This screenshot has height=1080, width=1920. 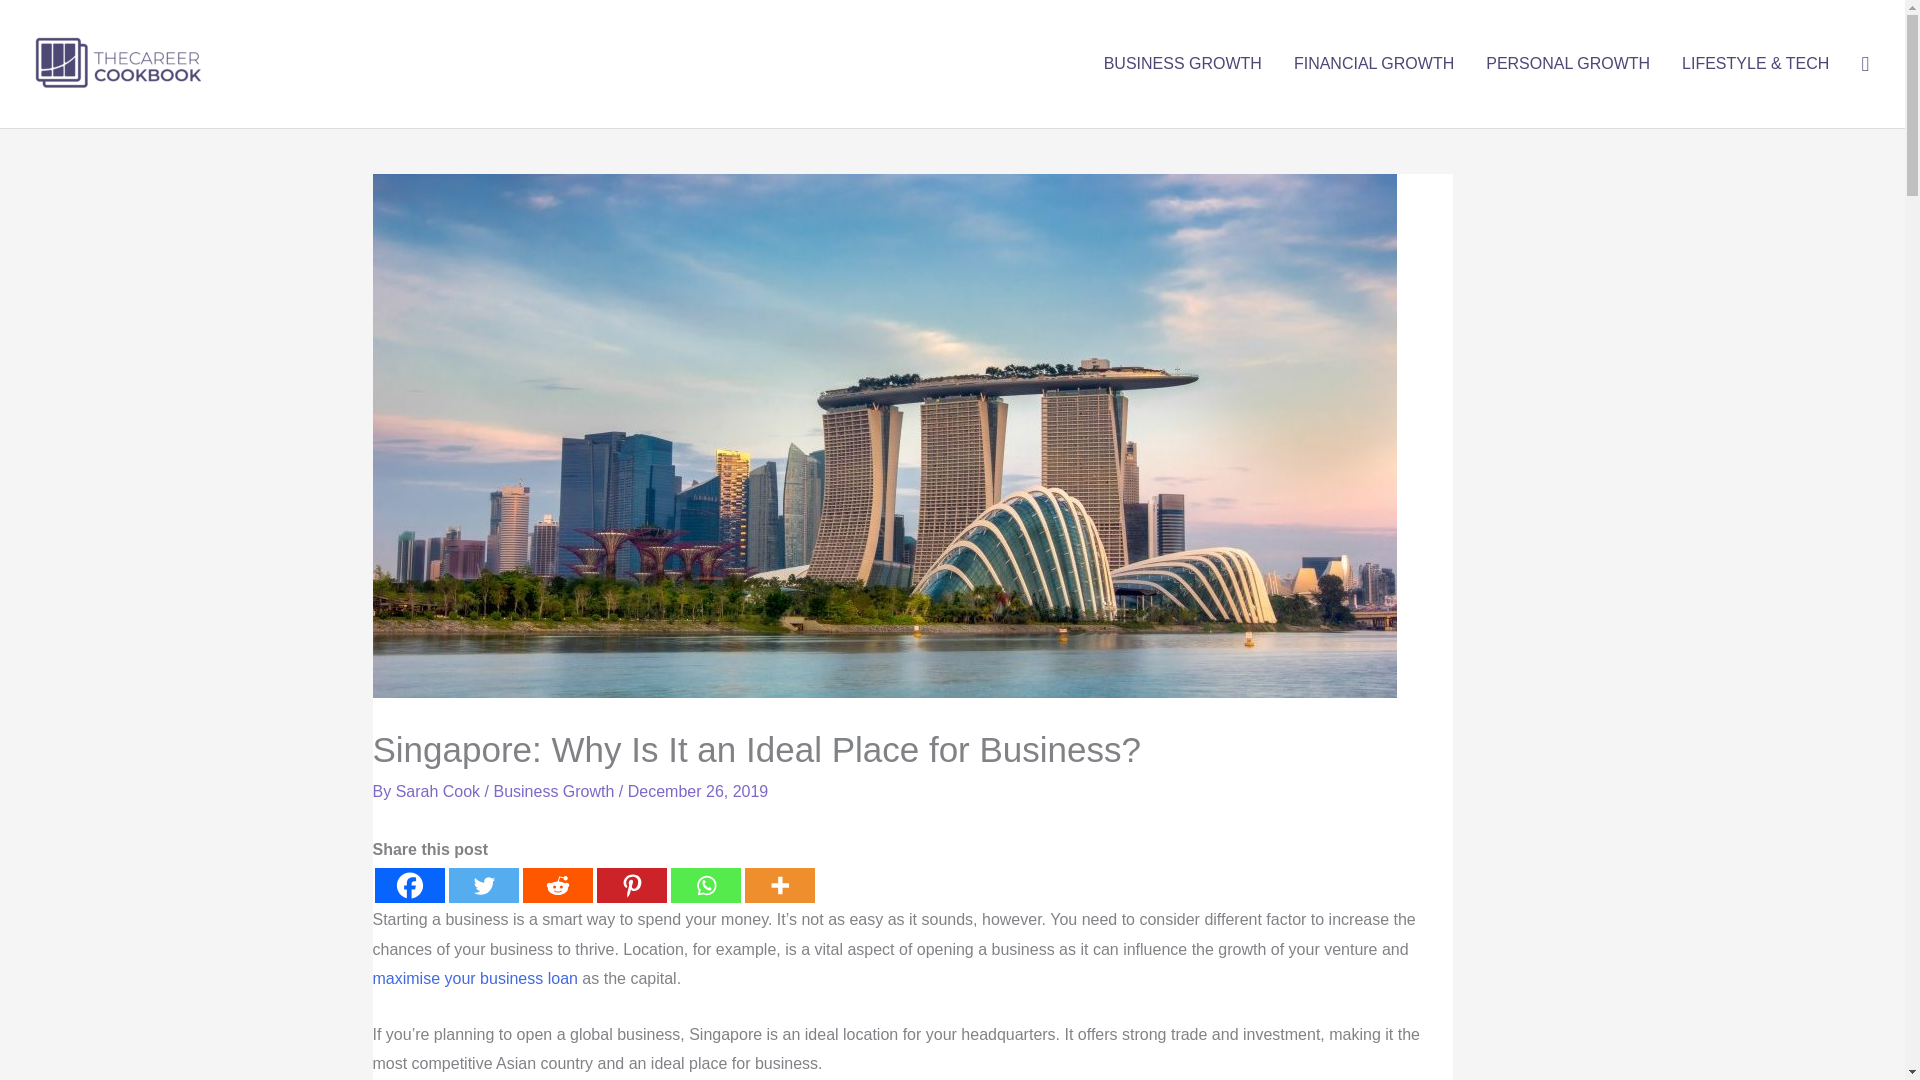 I want to click on More, so click(x=779, y=885).